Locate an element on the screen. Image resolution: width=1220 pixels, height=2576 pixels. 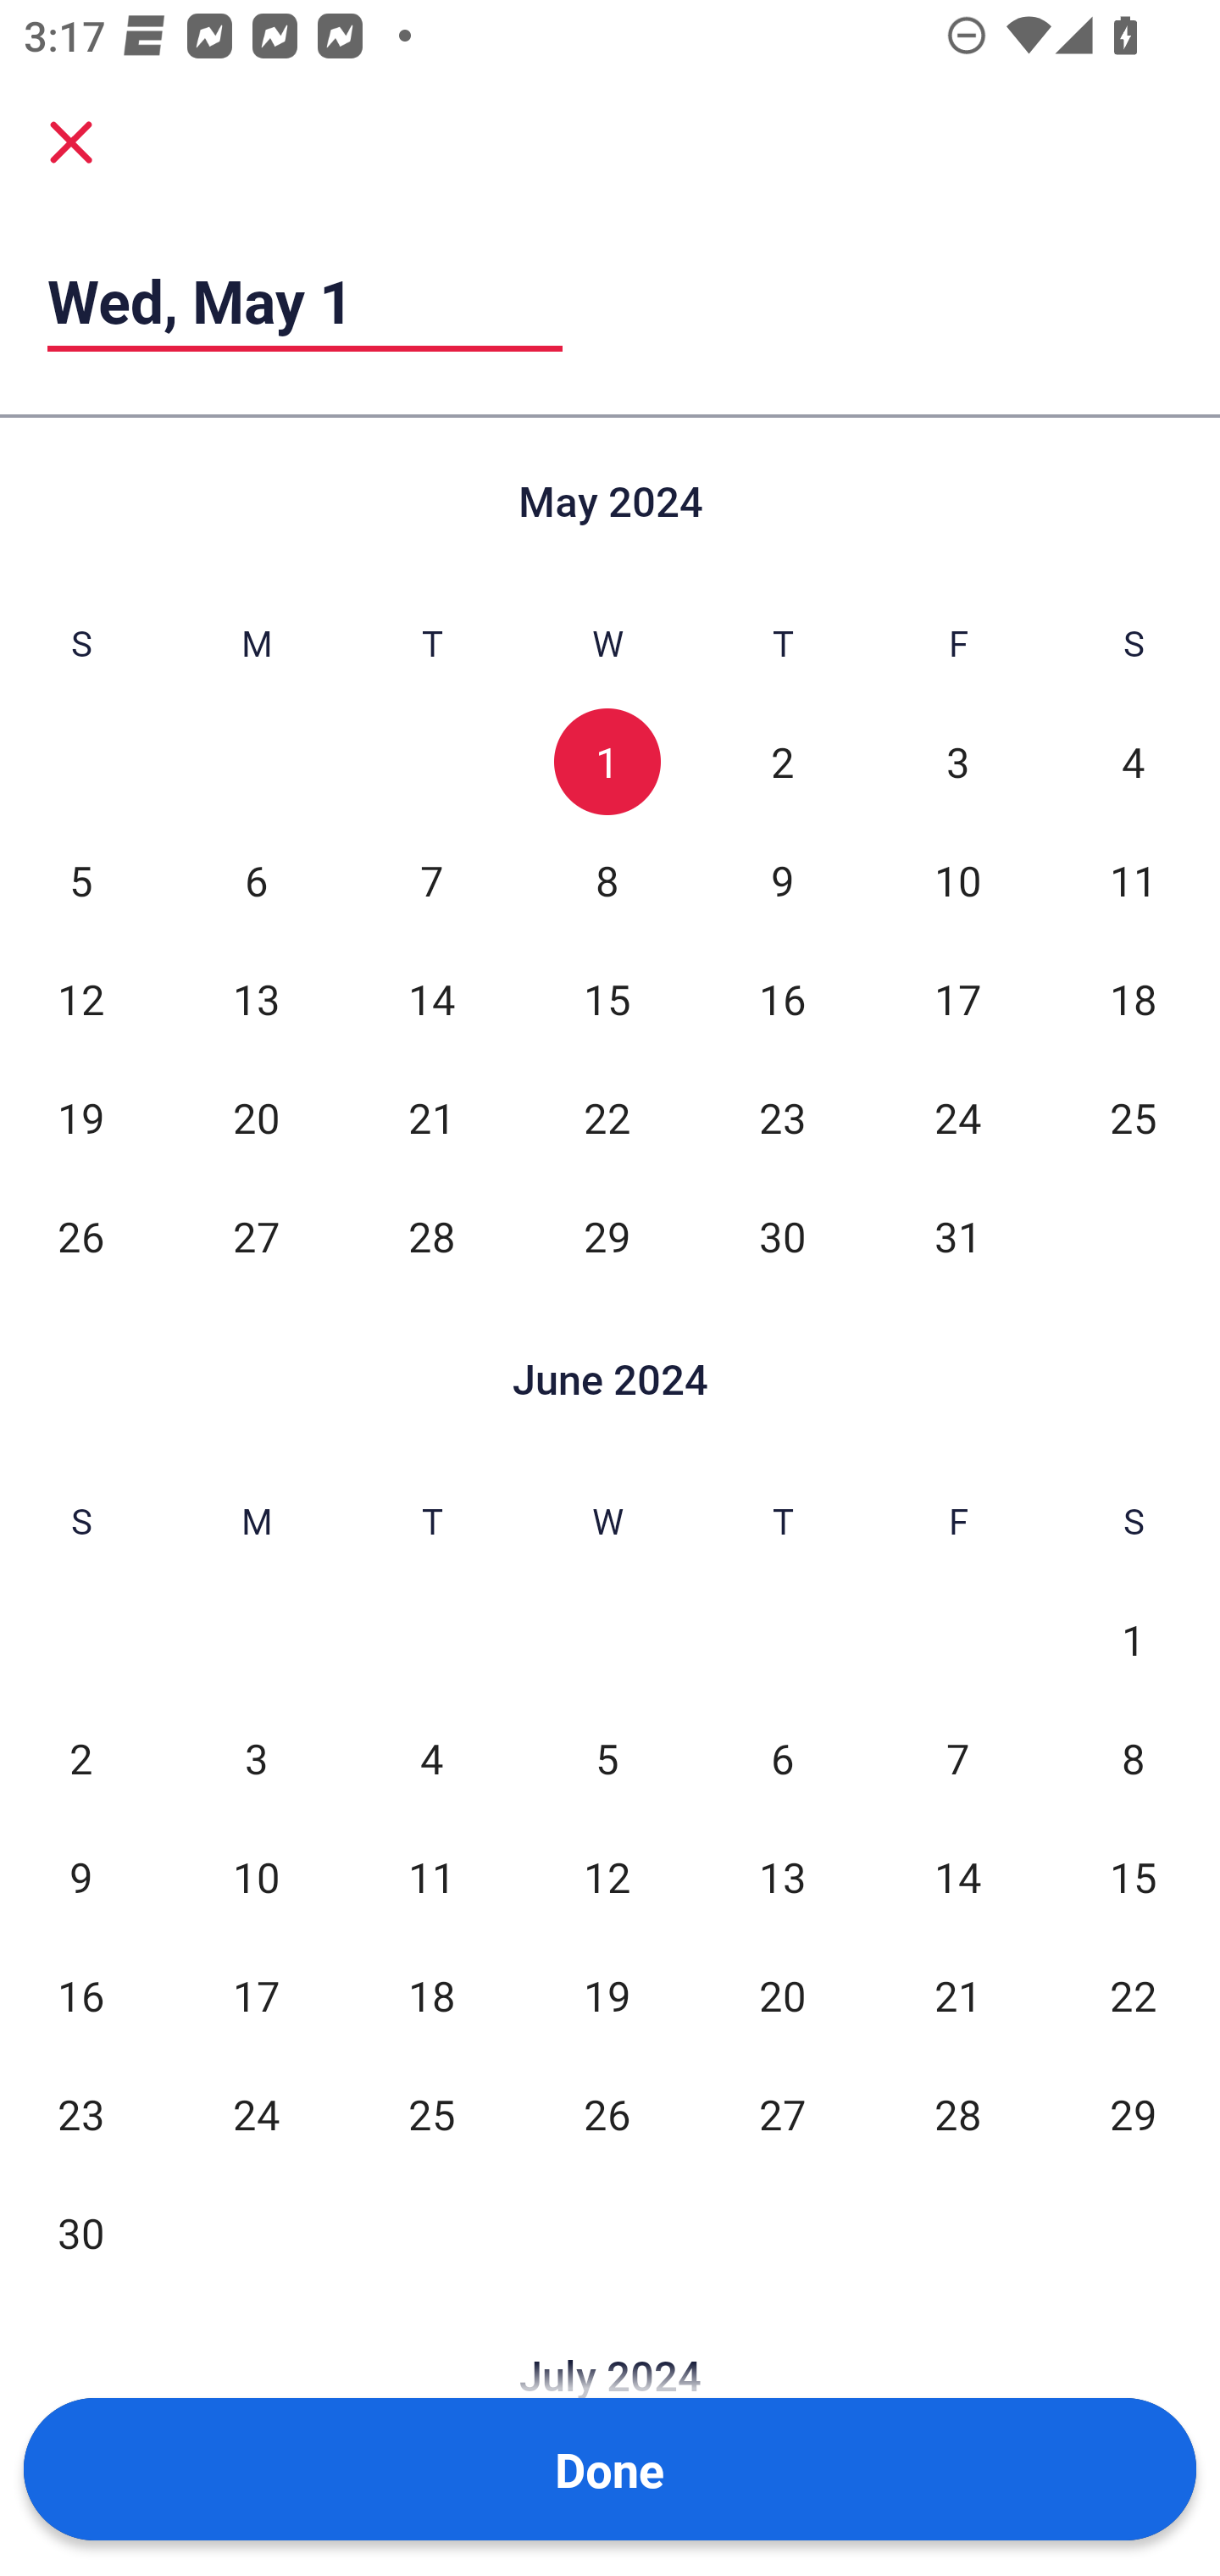
6 Thu, Jun 6, Not Selected is located at coordinates (782, 1759).